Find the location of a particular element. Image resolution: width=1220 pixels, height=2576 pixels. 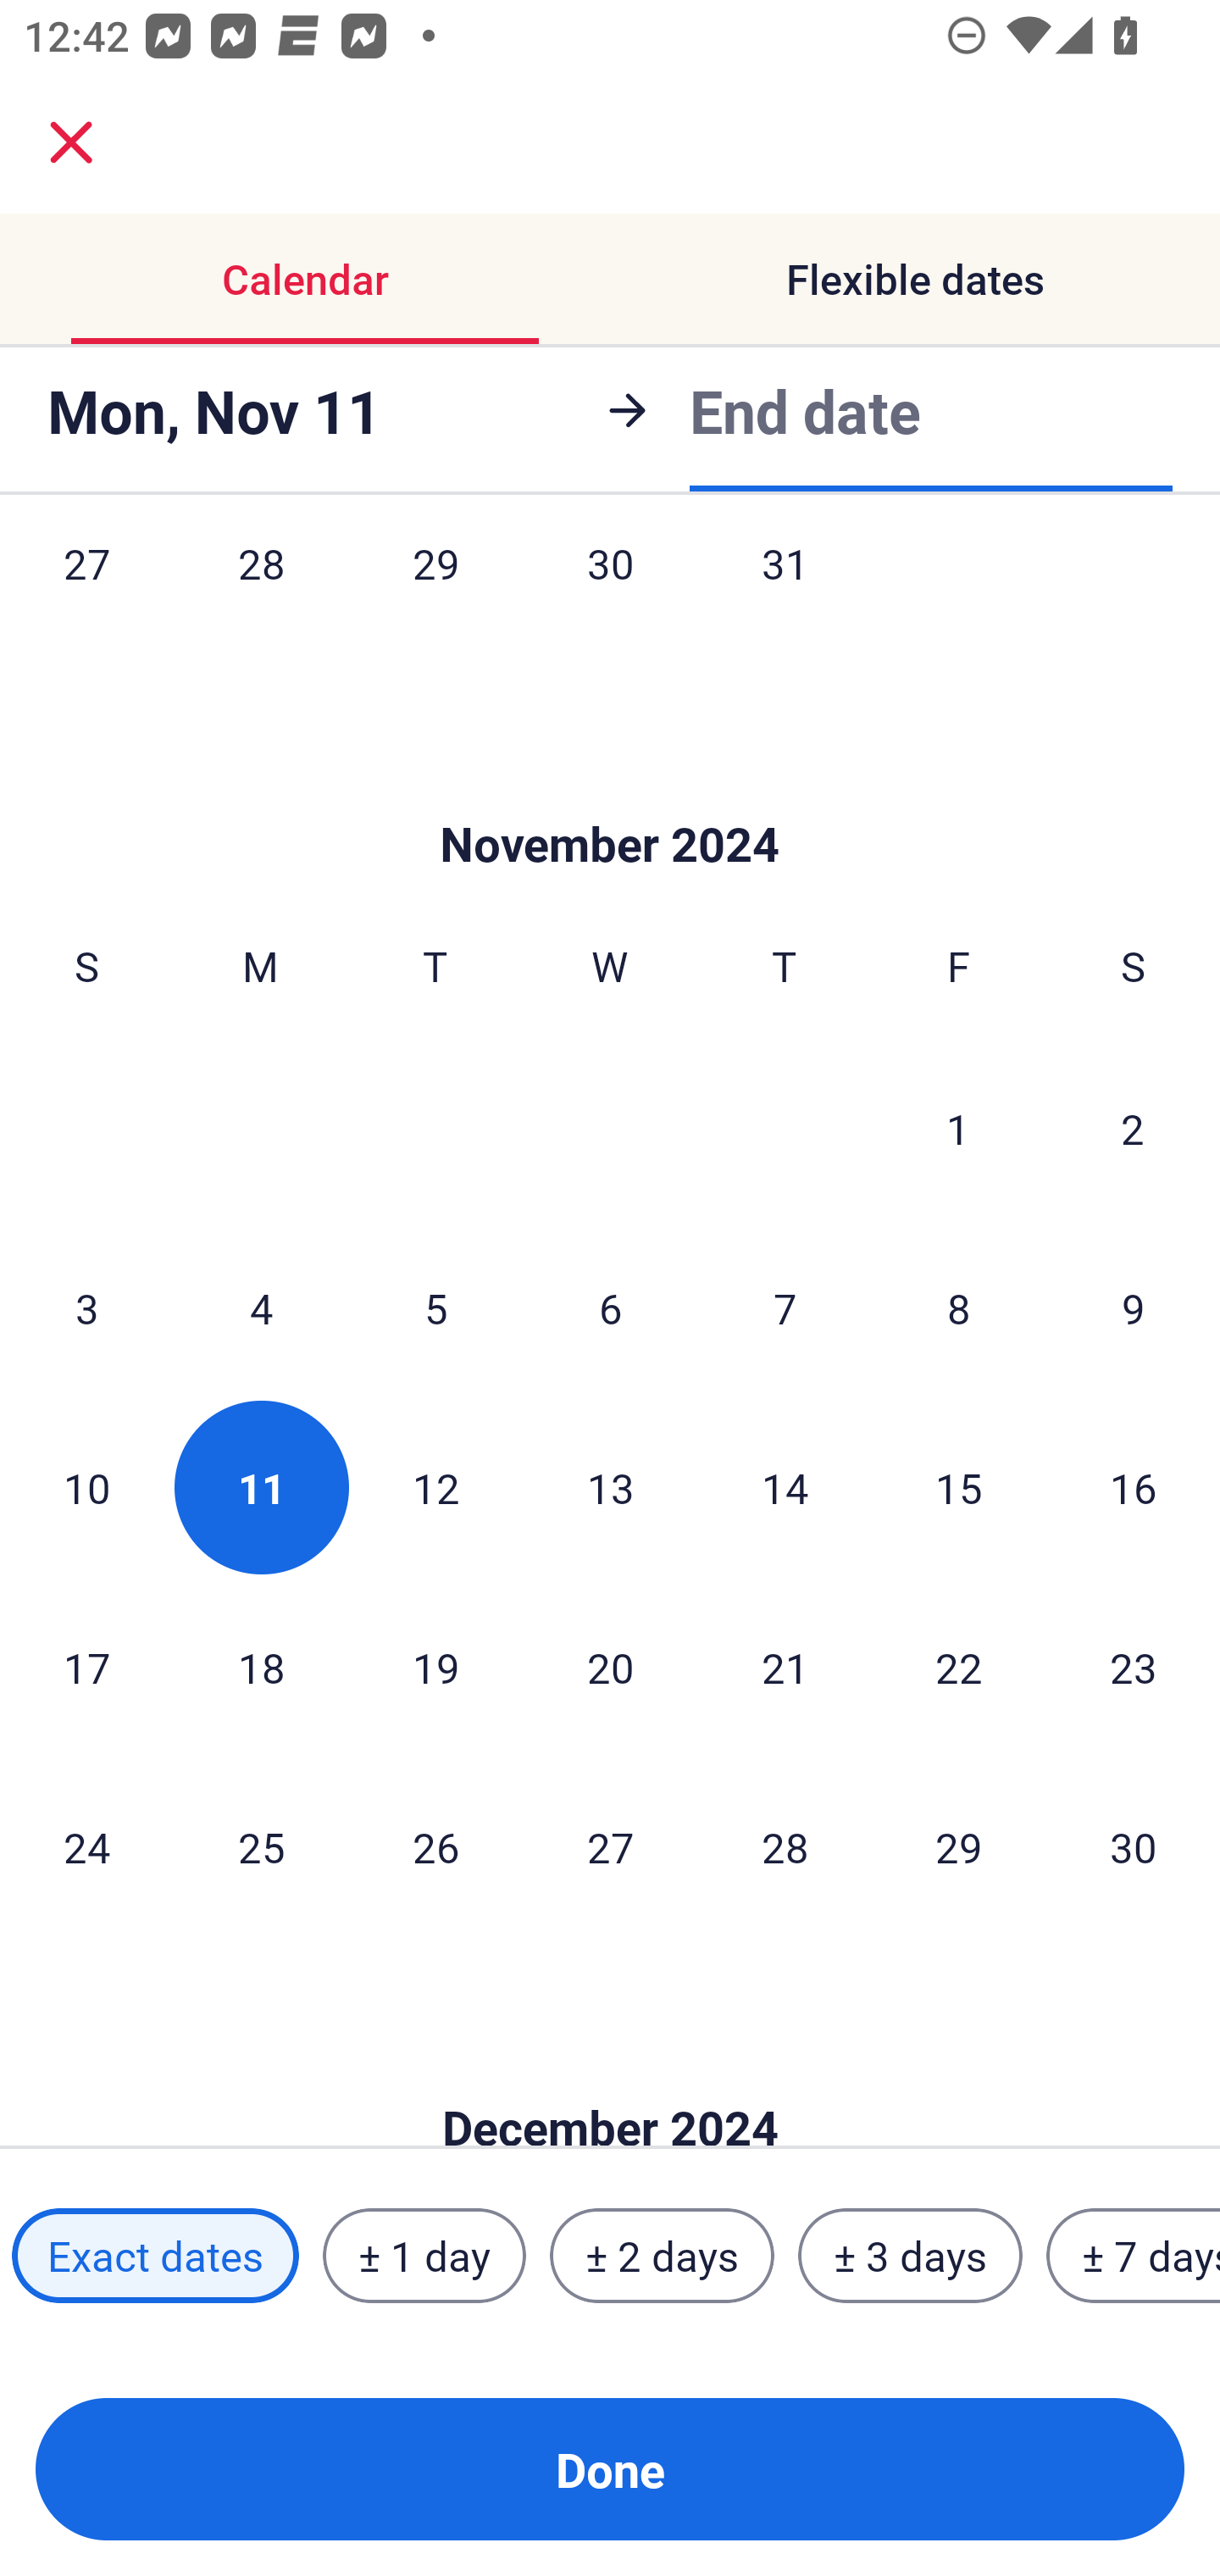

12 Tuesday, November 12, 2024 is located at coordinates (435, 1487).